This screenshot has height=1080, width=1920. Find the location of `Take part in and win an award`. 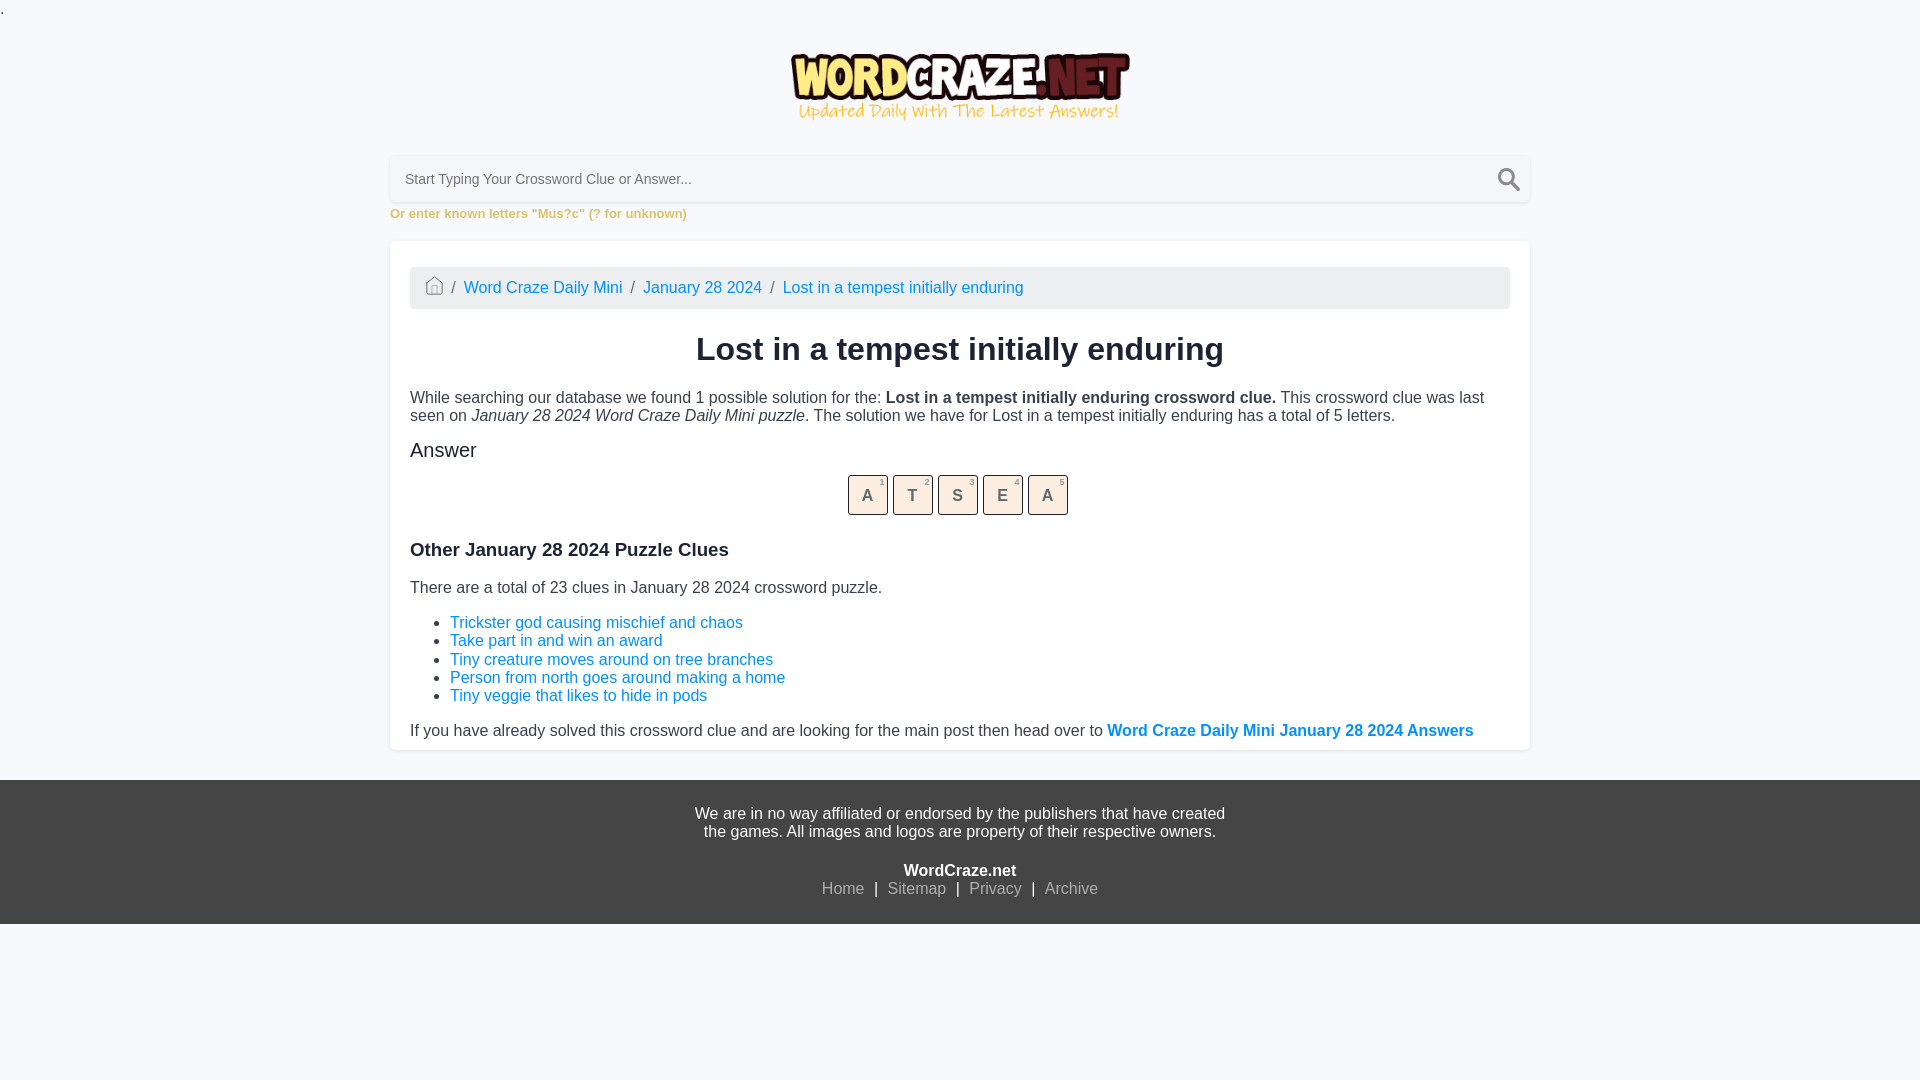

Take part in and win an award is located at coordinates (556, 640).